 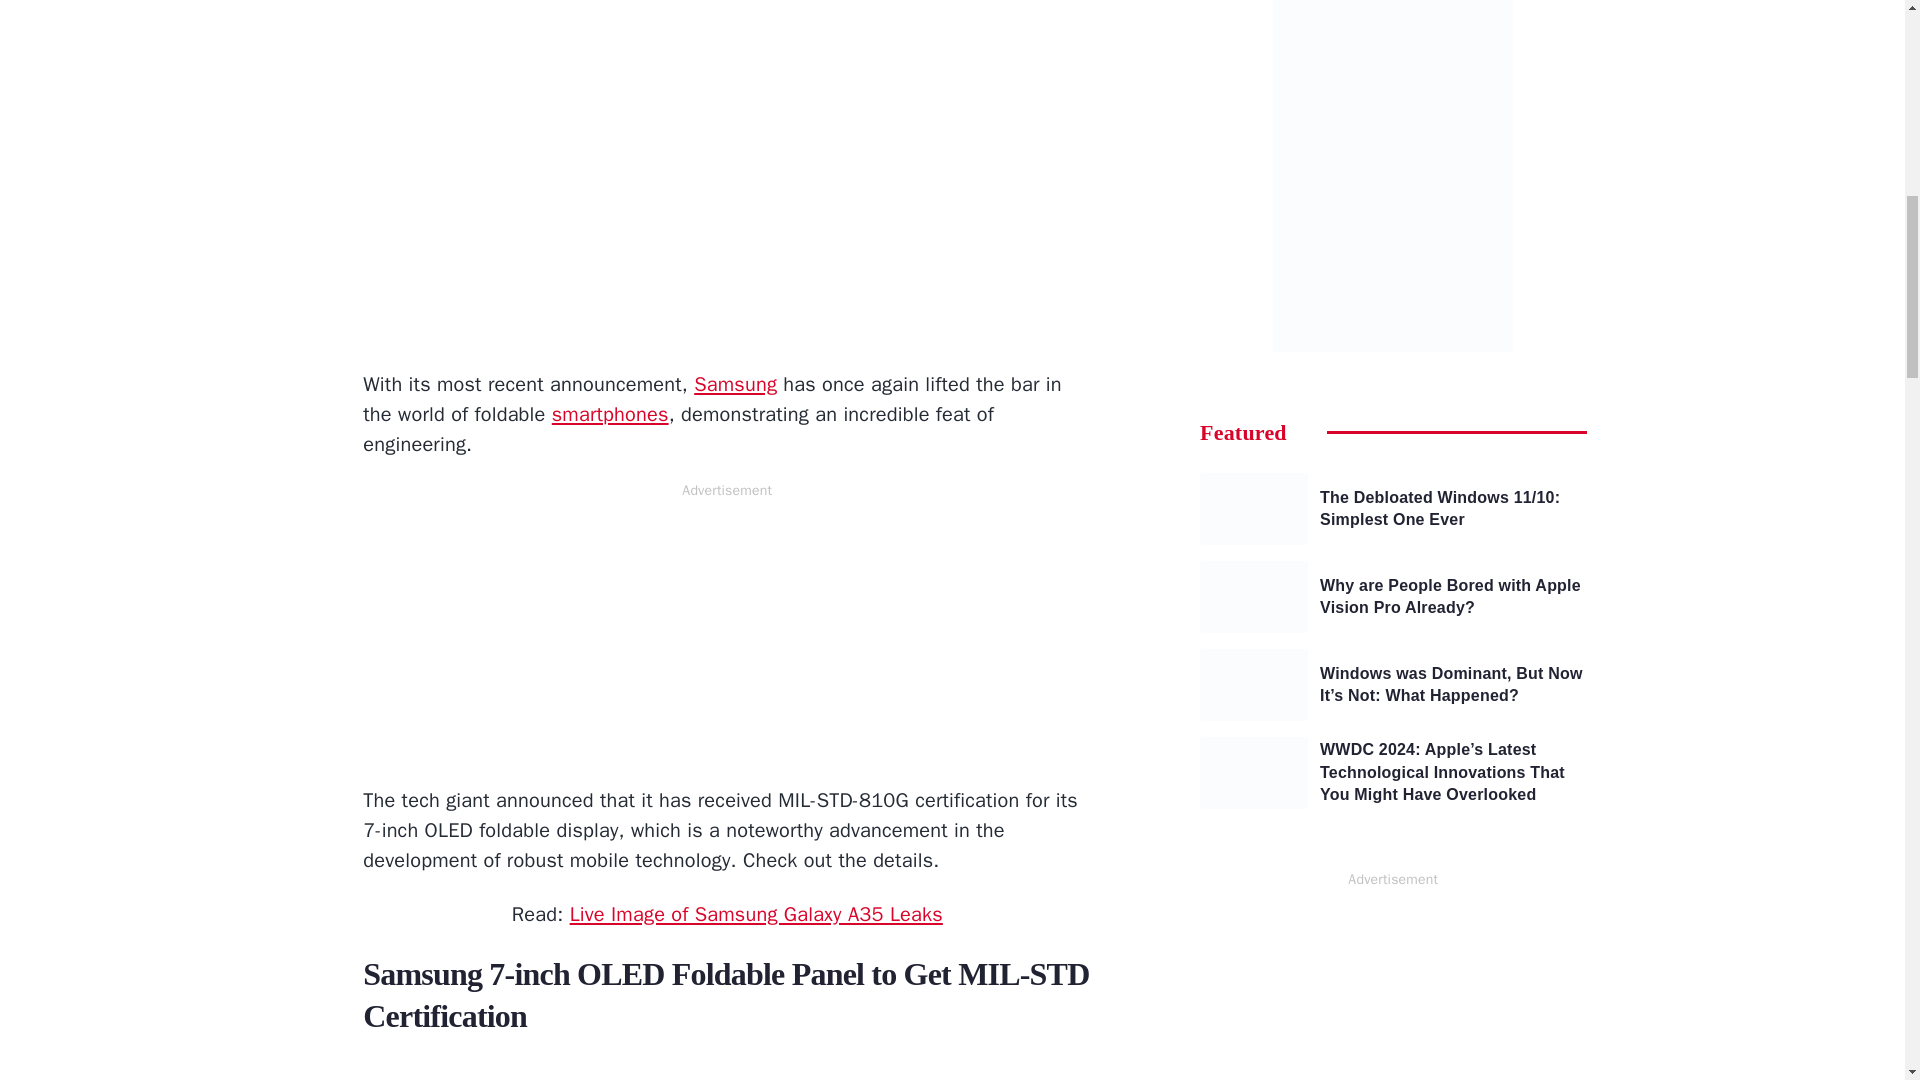 What do you see at coordinates (610, 414) in the screenshot?
I see `smartphones` at bounding box center [610, 414].